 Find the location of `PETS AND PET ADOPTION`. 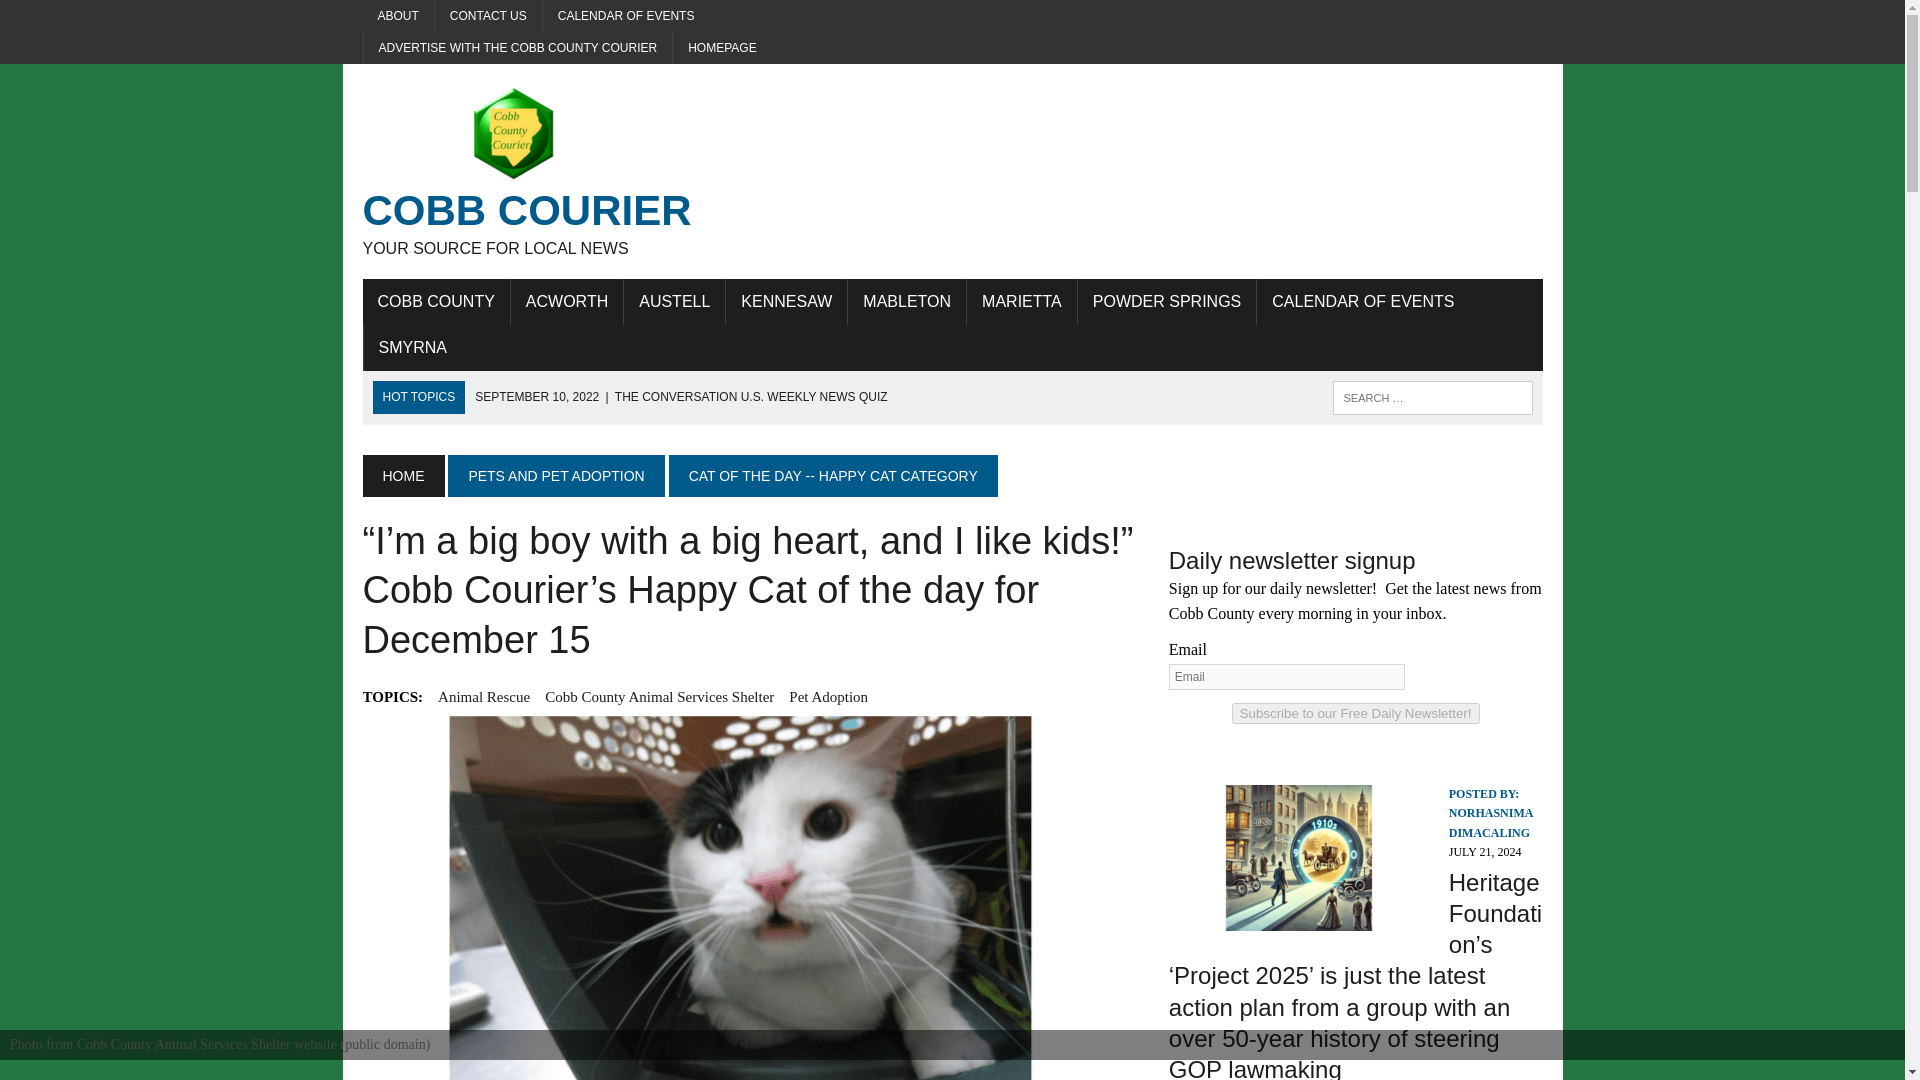

PETS AND PET ADOPTION is located at coordinates (556, 475).